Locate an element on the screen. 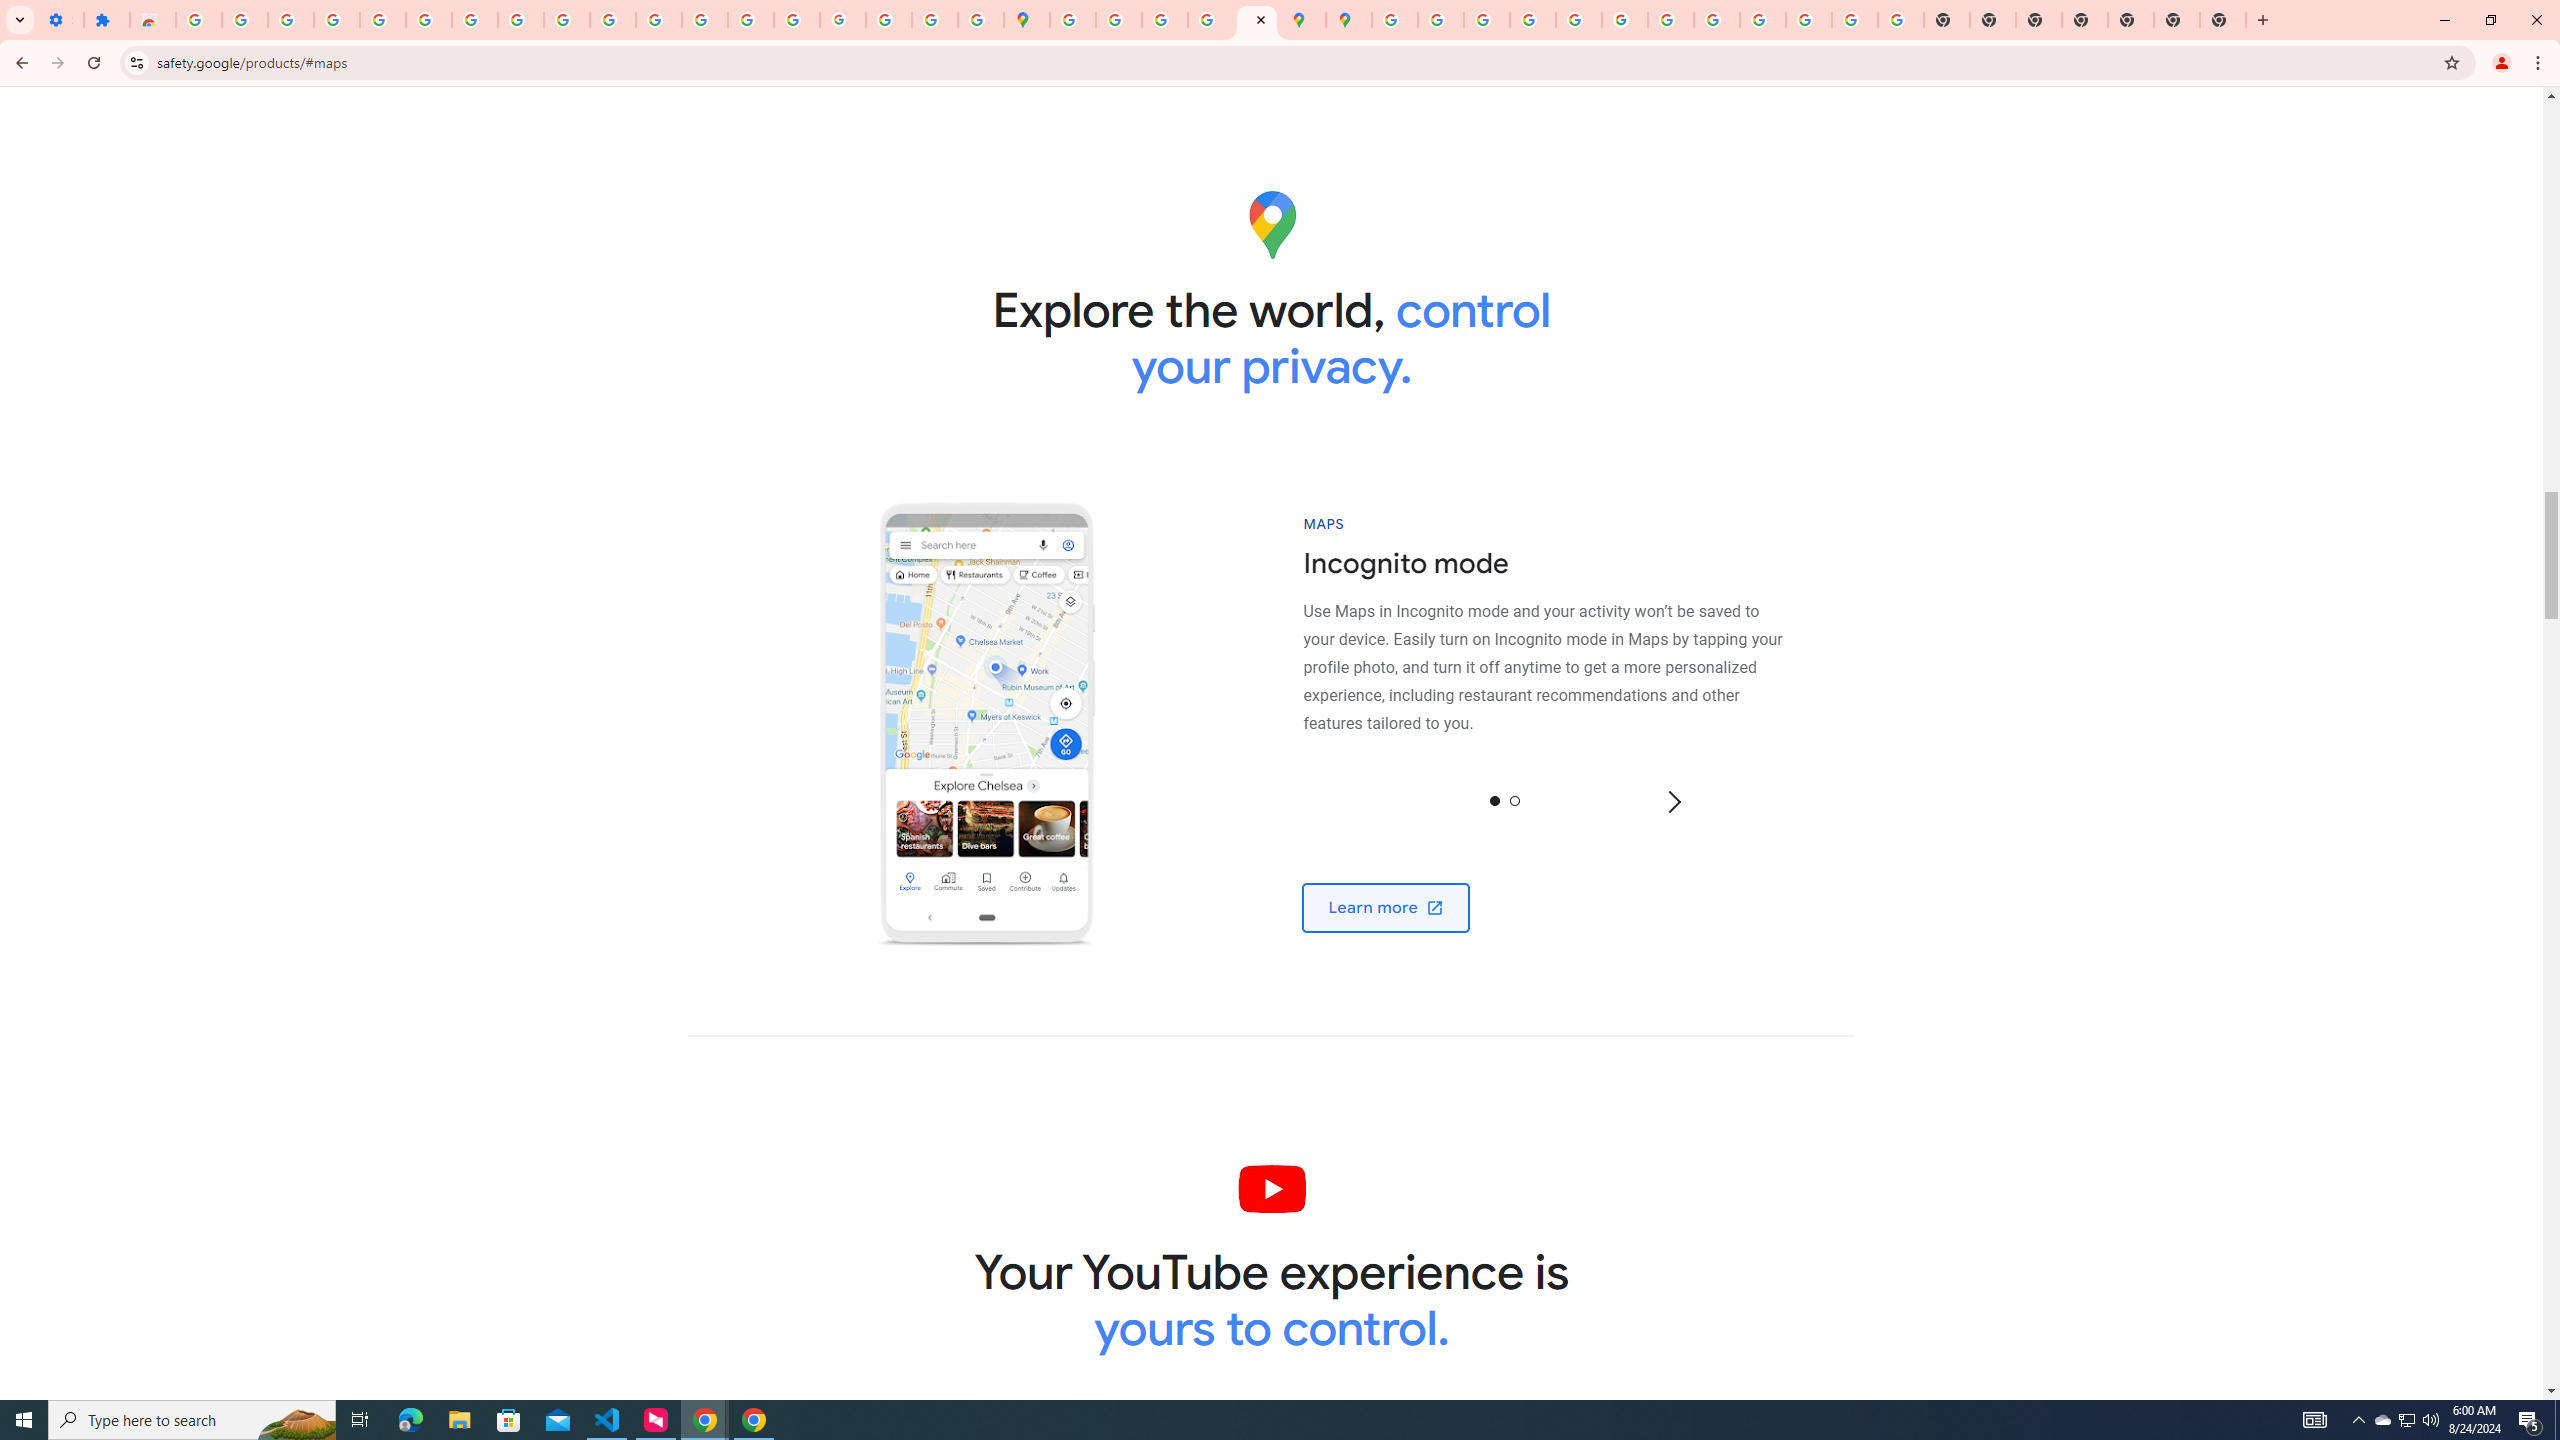 Image resolution: width=2560 pixels, height=1440 pixels. 1 is located at coordinates (1514, 800).